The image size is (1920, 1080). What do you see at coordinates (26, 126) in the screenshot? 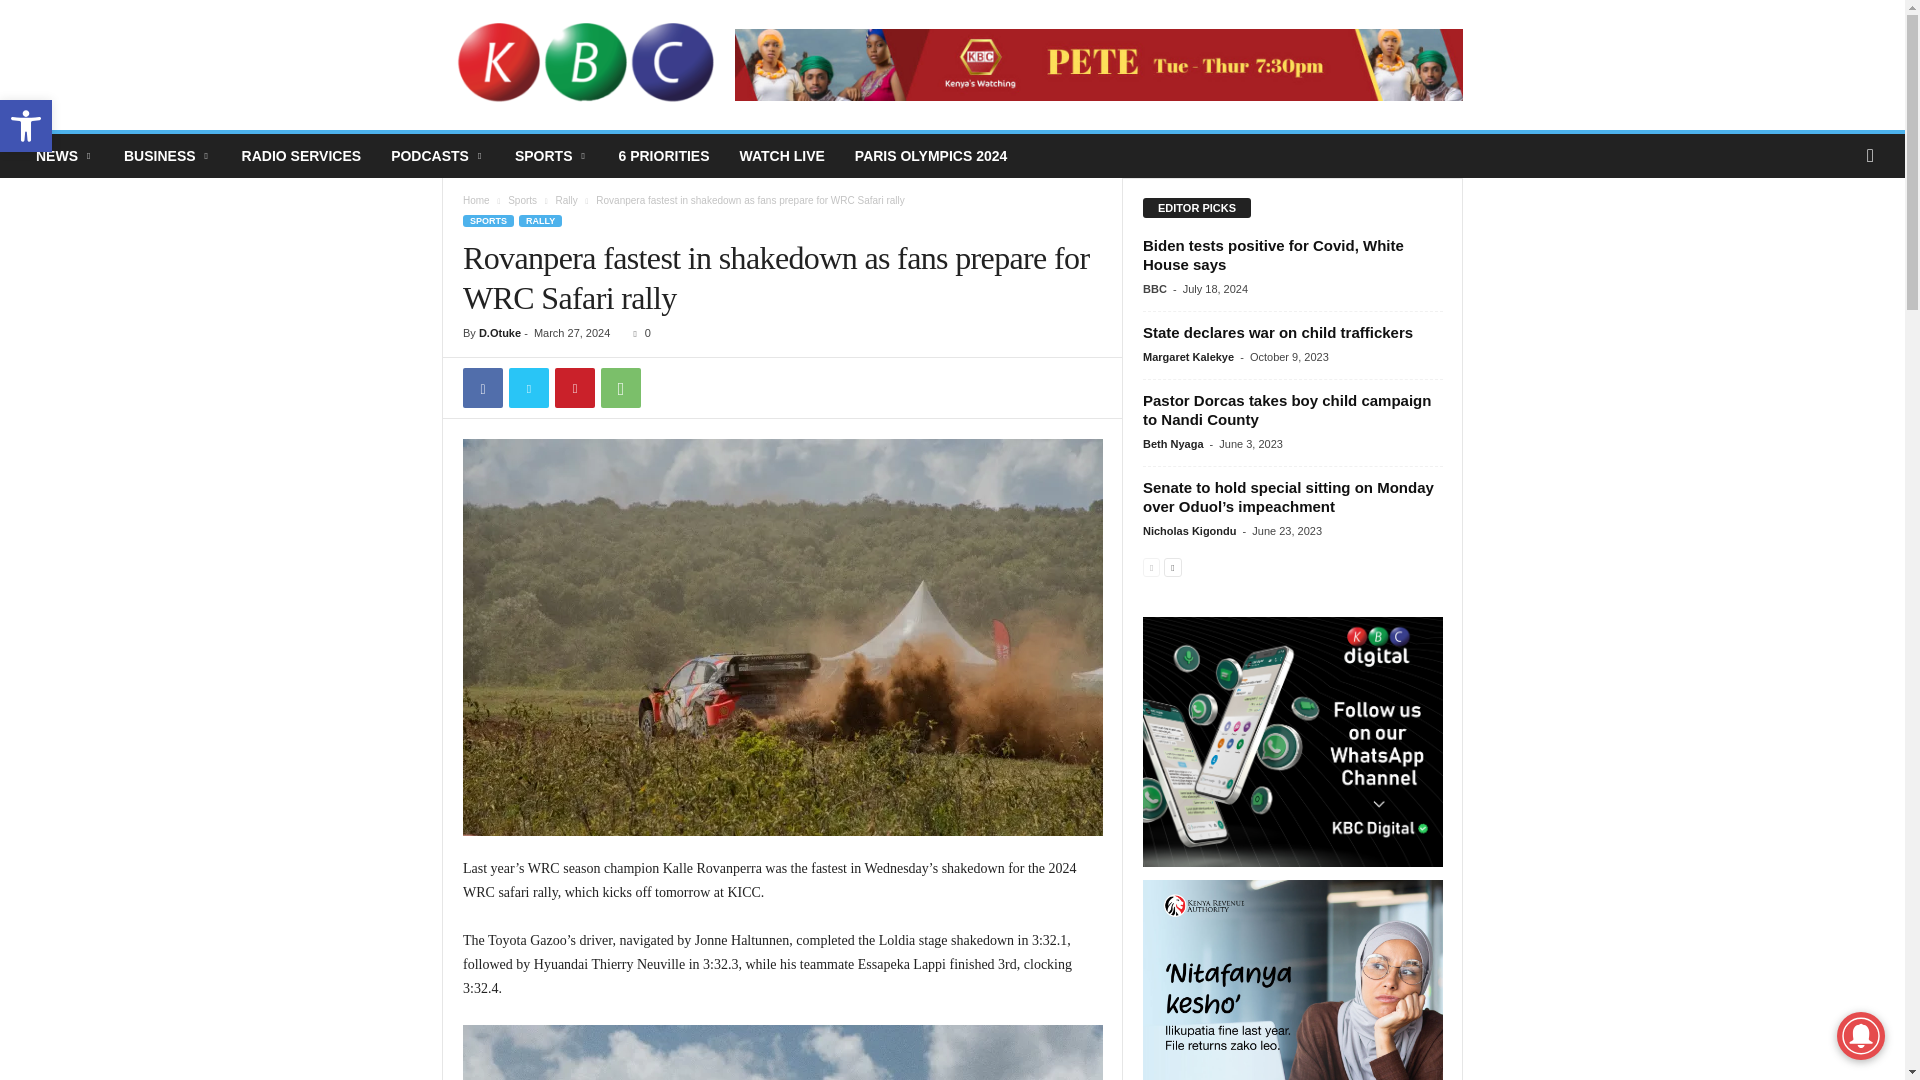
I see `Accessibility Tools` at bounding box center [26, 126].